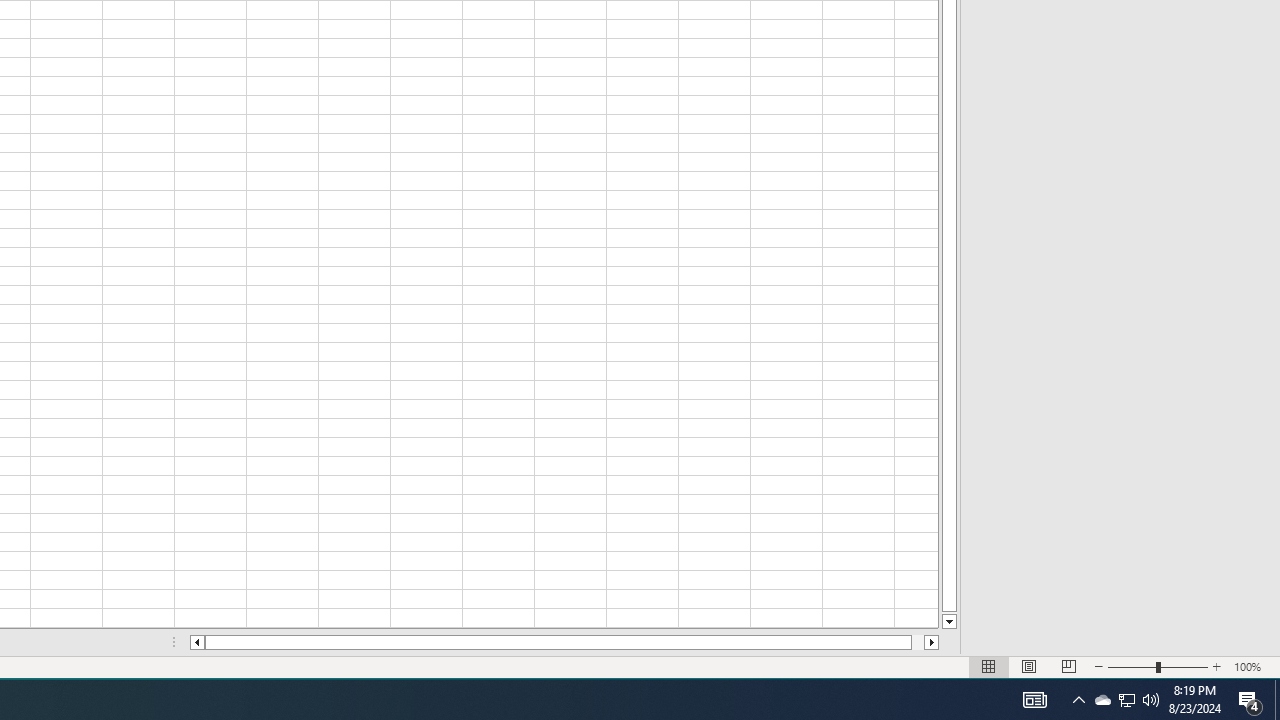  I want to click on Normal, so click(988, 667).